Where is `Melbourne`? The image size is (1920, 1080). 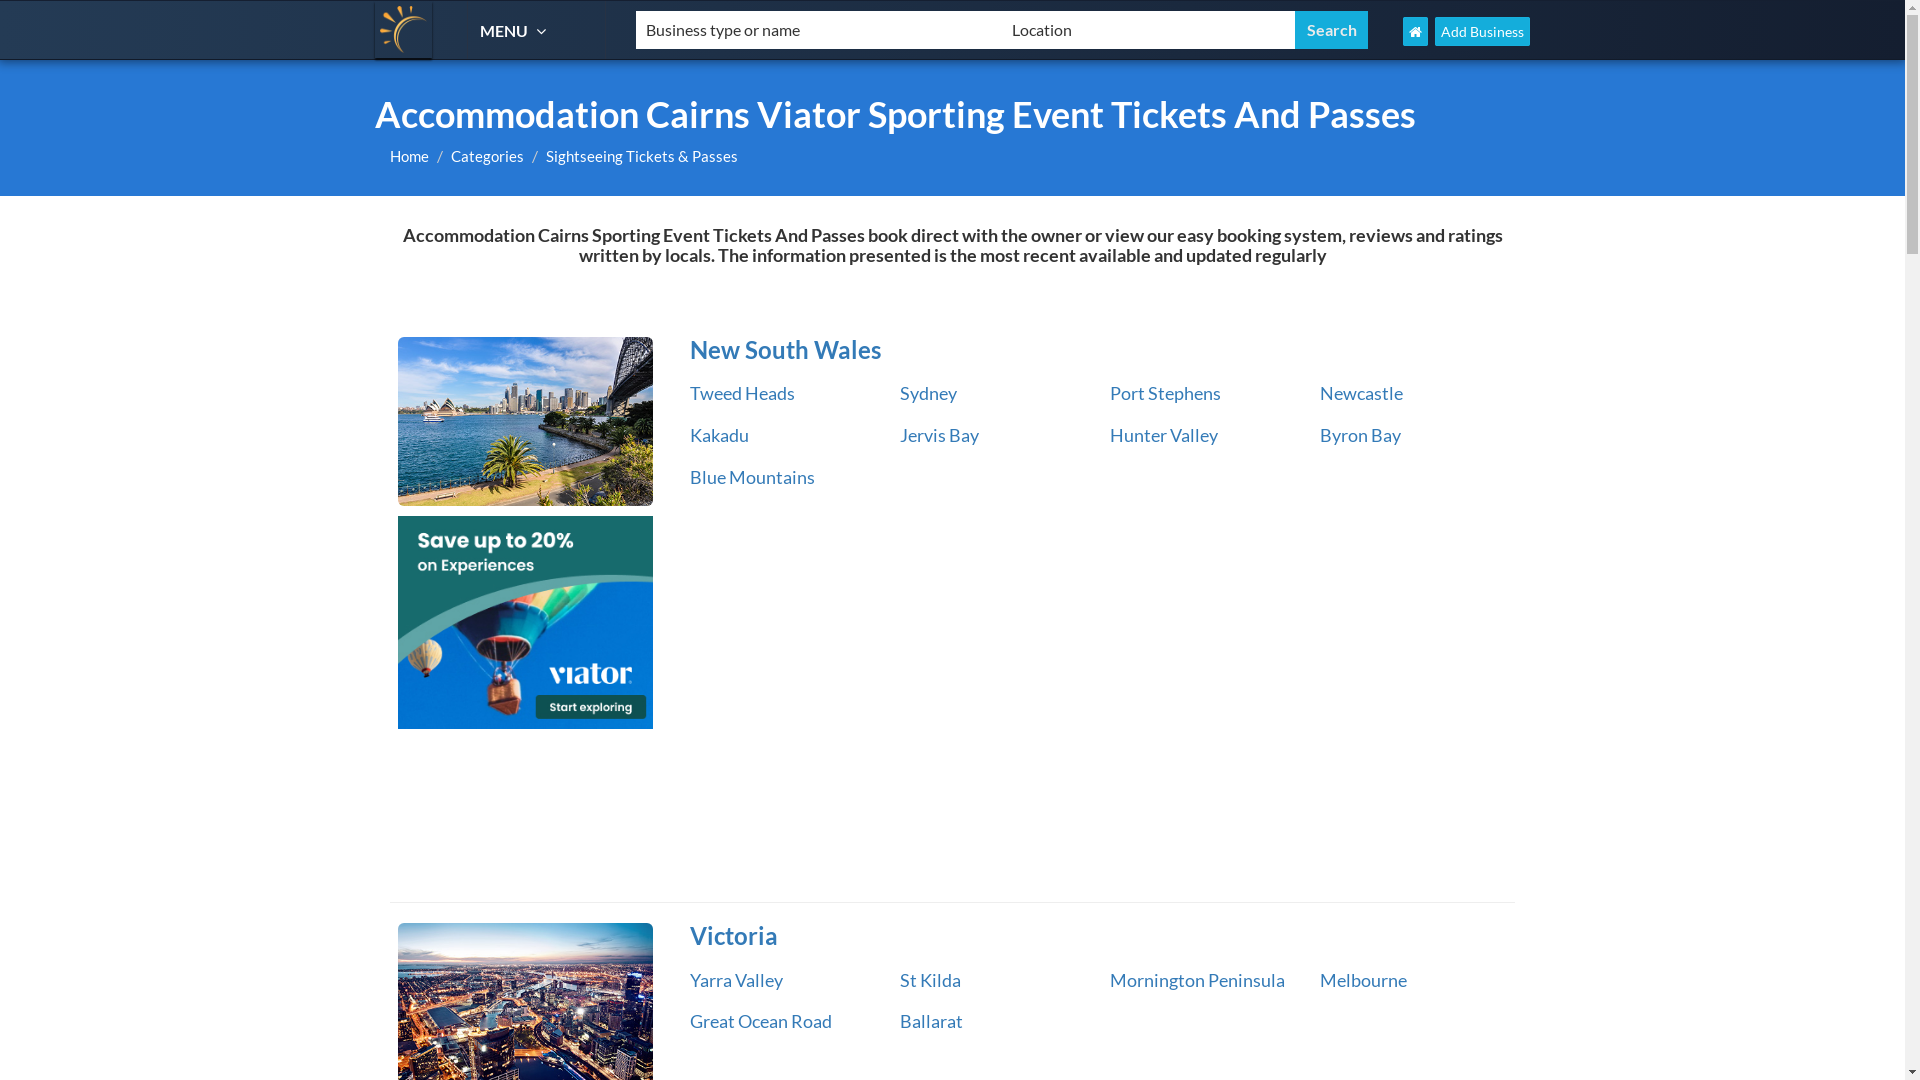 Melbourne is located at coordinates (1364, 980).